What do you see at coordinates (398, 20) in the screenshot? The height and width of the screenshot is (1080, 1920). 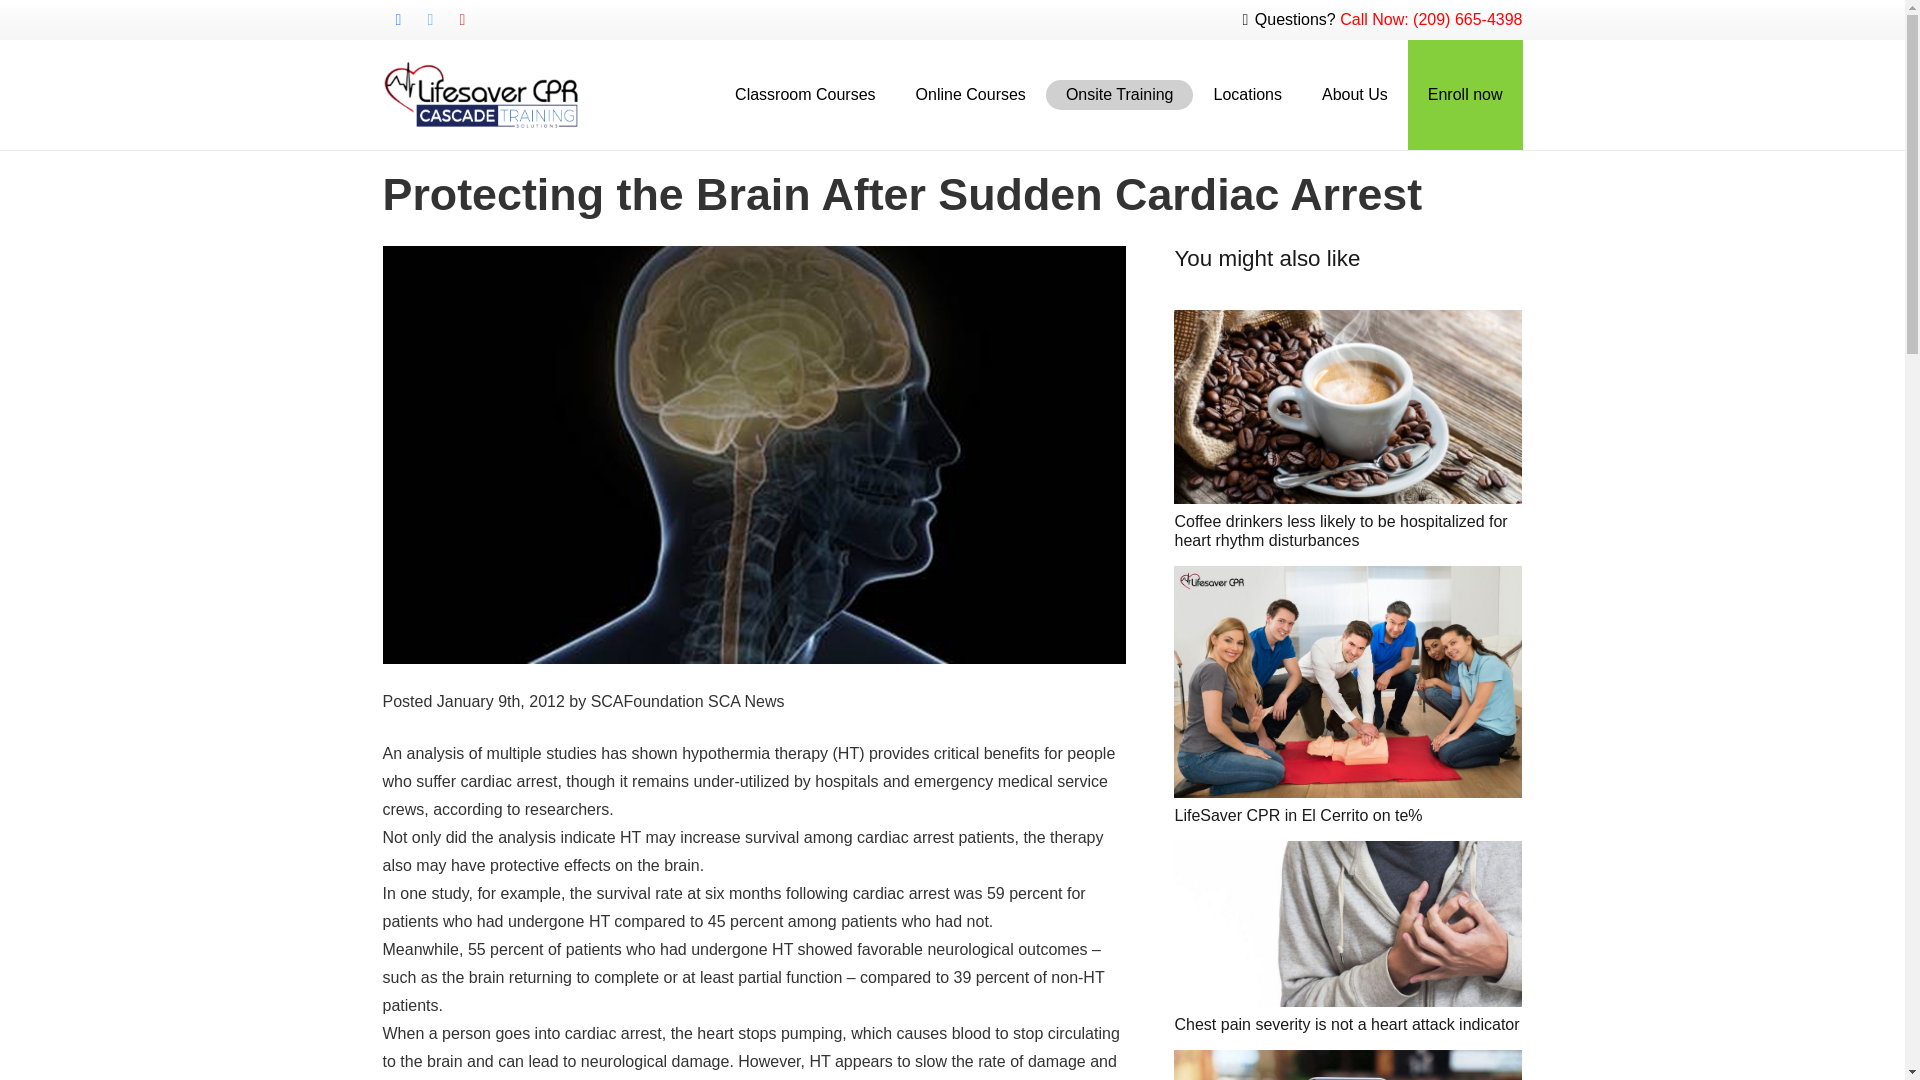 I see `Facebook` at bounding box center [398, 20].